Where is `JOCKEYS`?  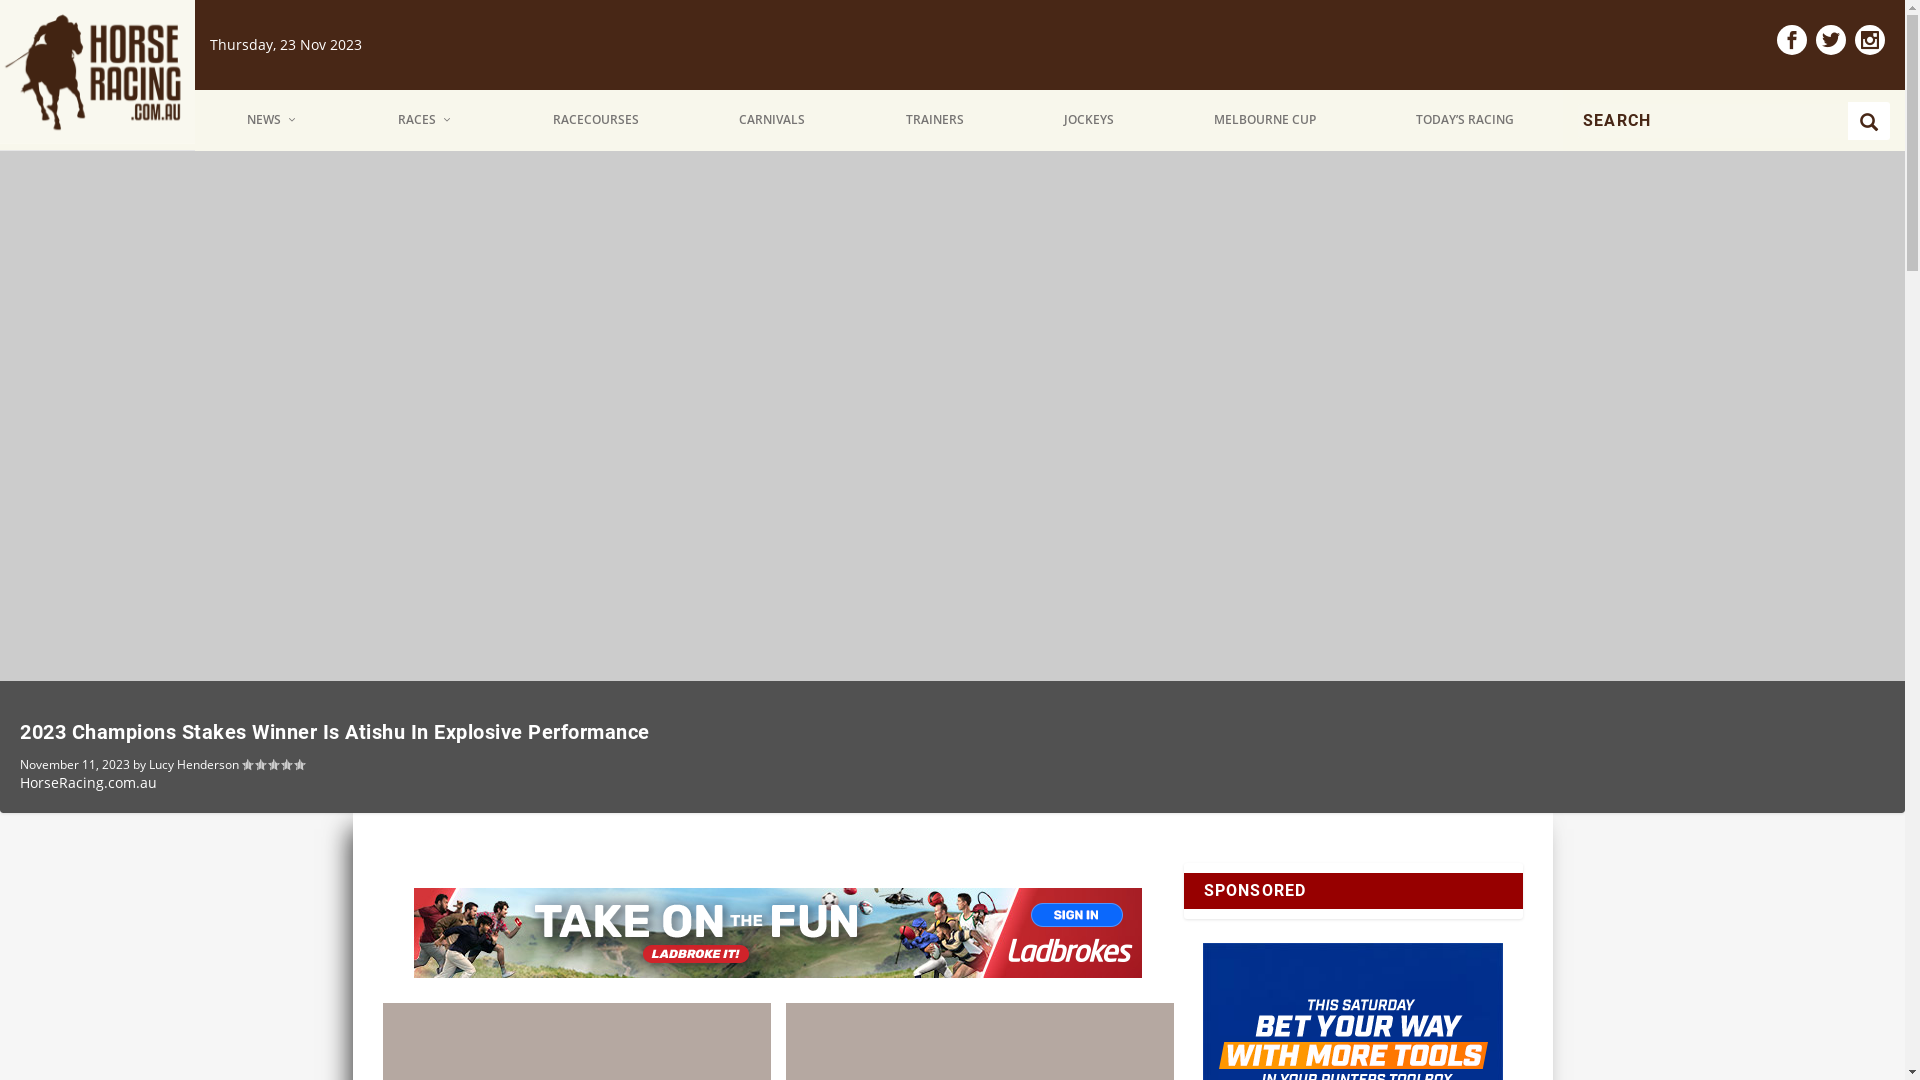
JOCKEYS is located at coordinates (1090, 120).